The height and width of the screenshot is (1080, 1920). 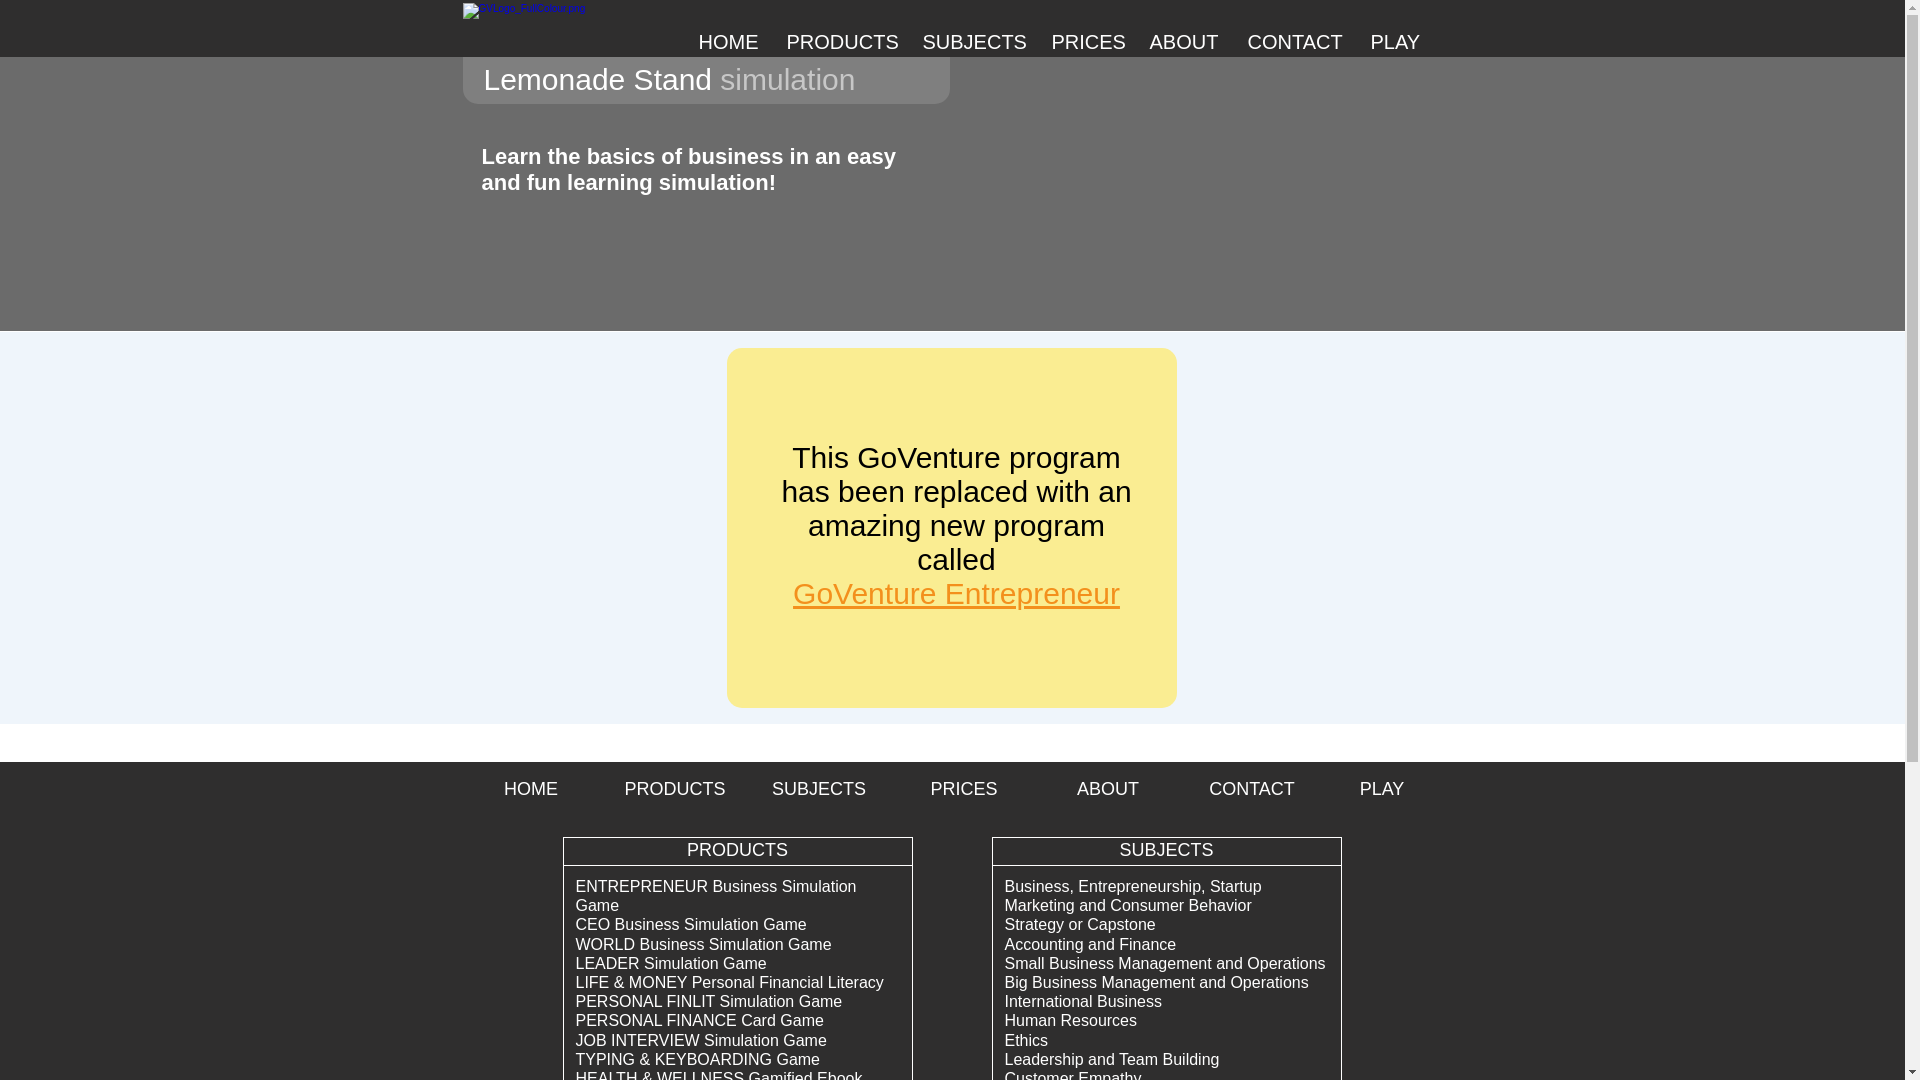 What do you see at coordinates (1294, 42) in the screenshot?
I see `CONTACT` at bounding box center [1294, 42].